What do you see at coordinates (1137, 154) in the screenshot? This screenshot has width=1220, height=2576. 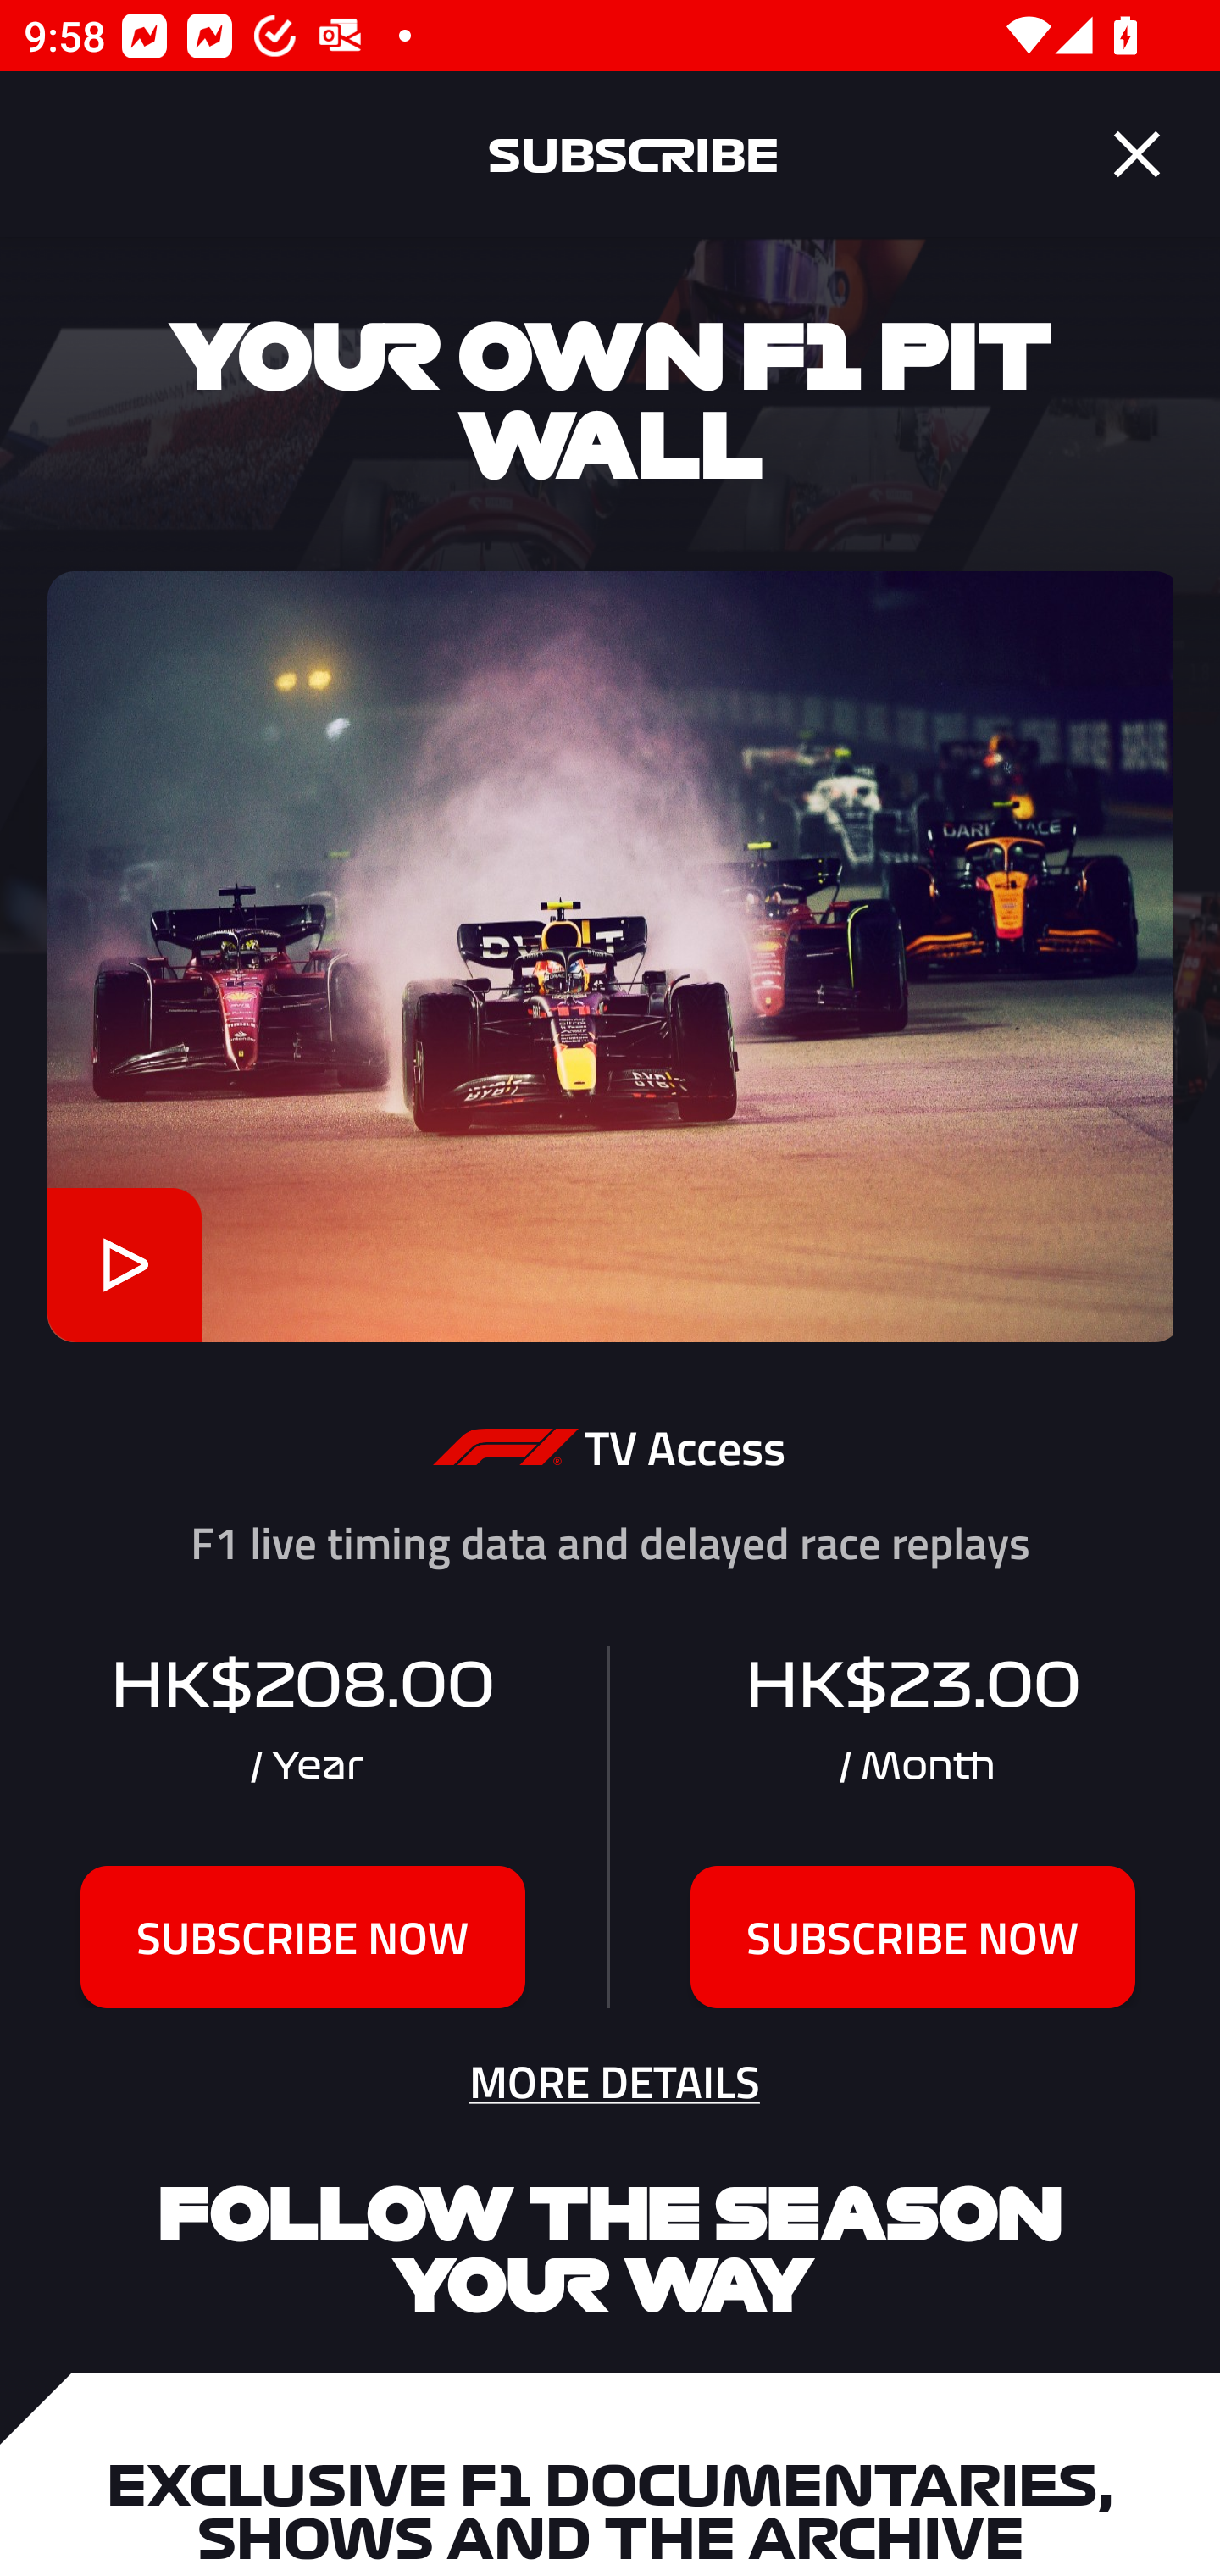 I see `Close` at bounding box center [1137, 154].